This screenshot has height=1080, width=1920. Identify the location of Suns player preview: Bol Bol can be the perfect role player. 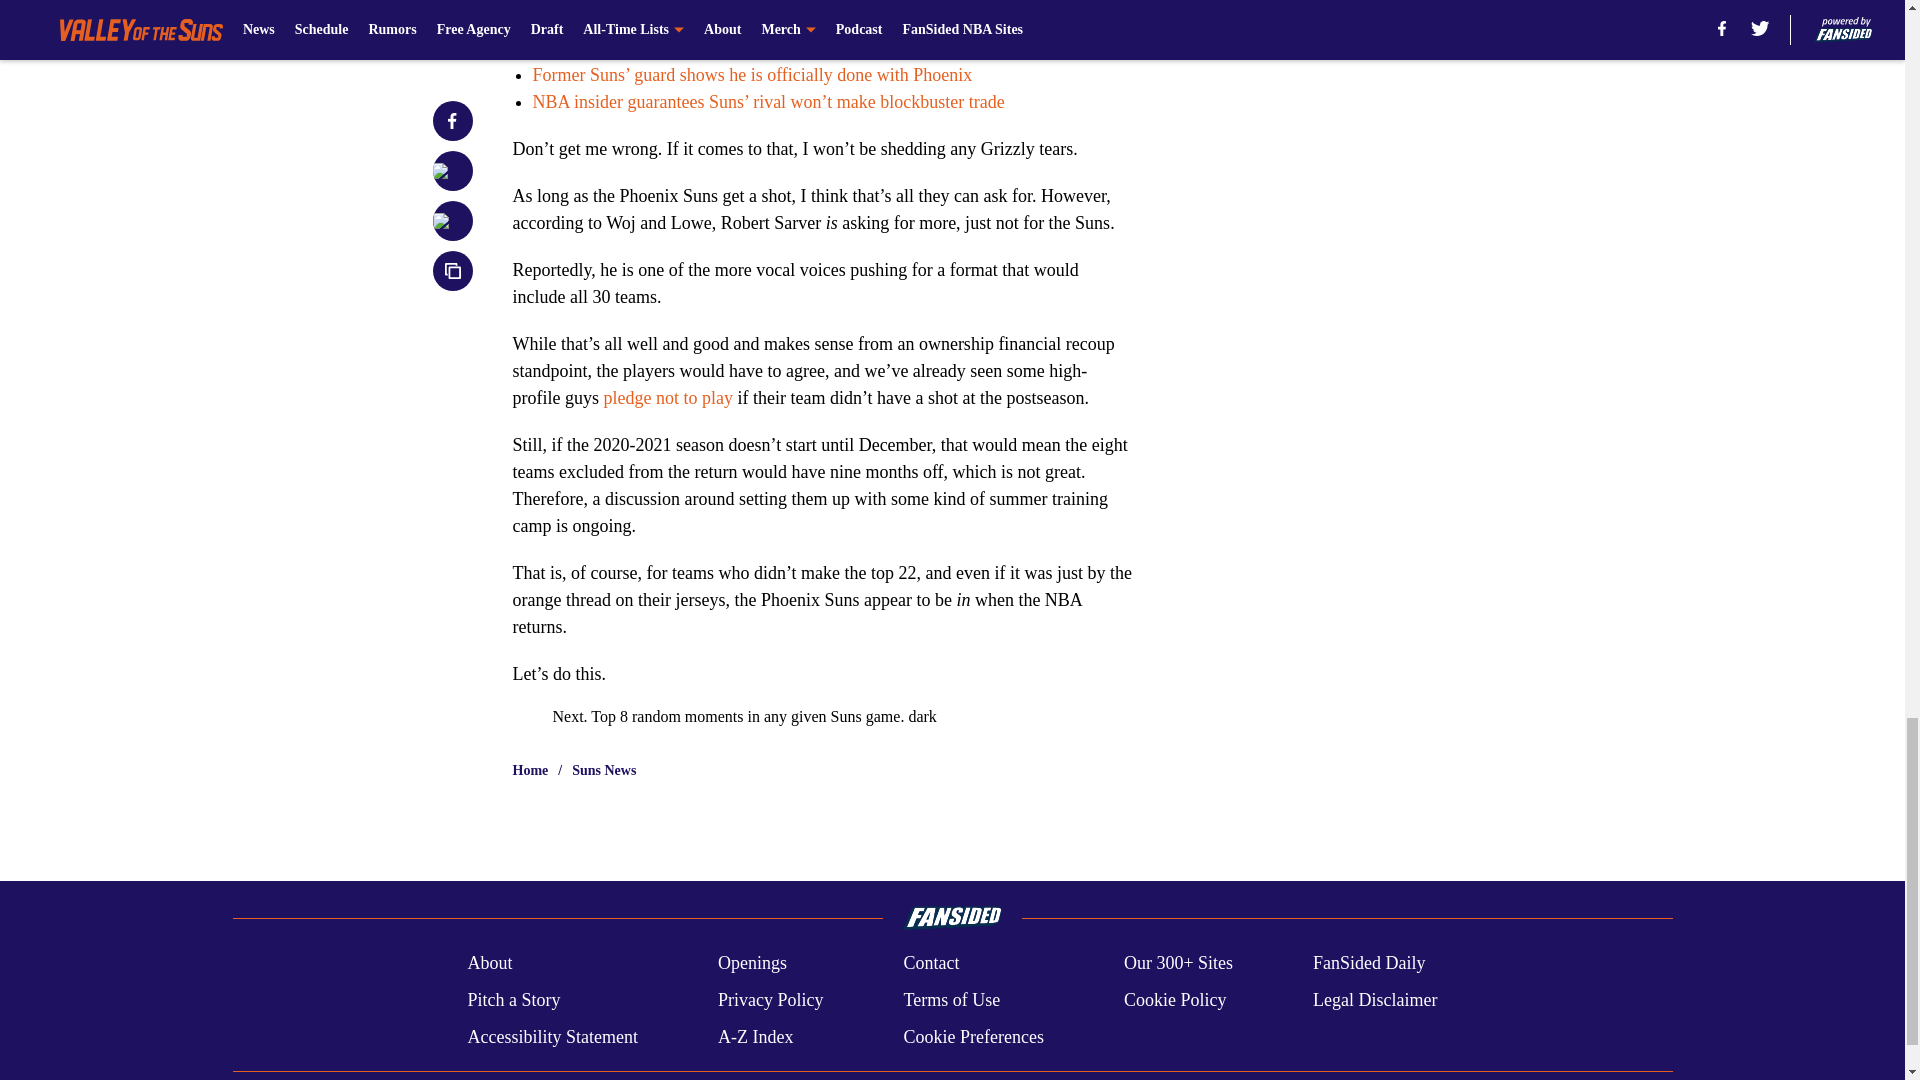
(744, 48).